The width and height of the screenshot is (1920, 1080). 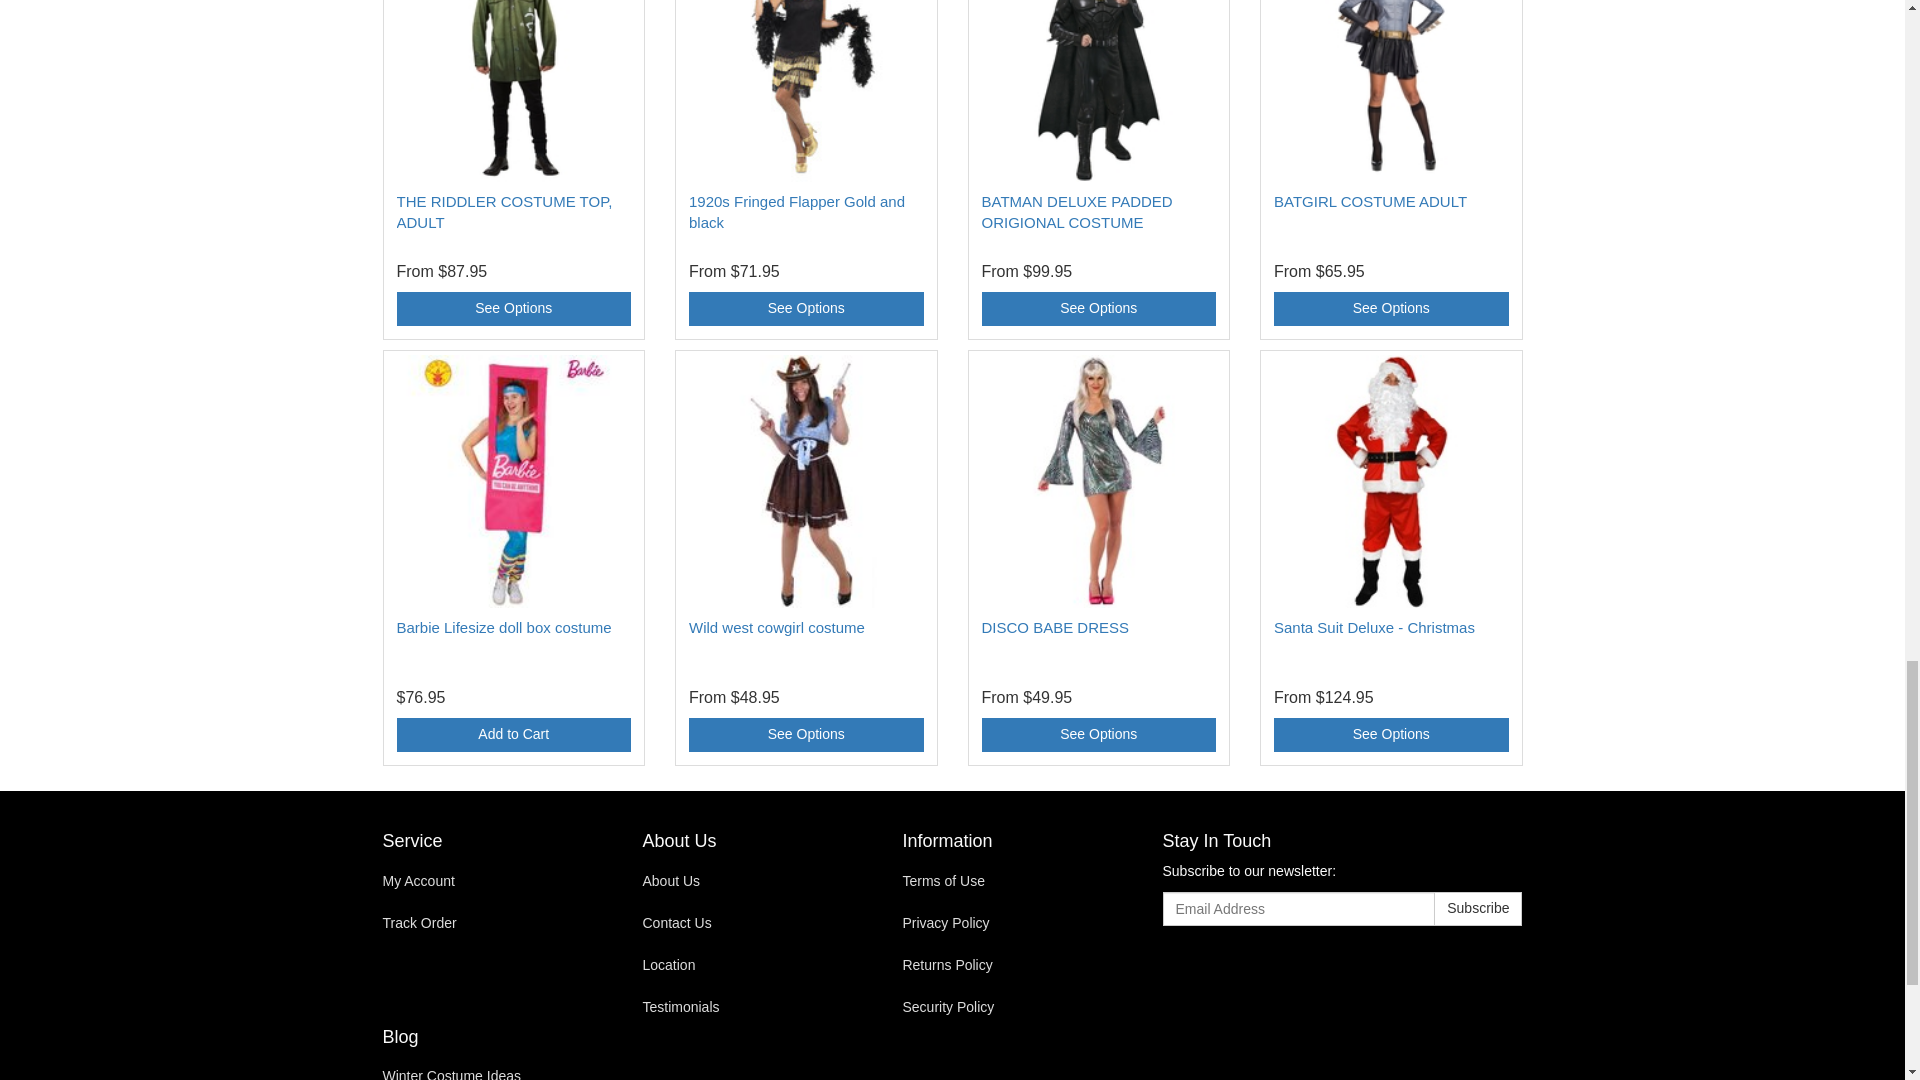 What do you see at coordinates (806, 308) in the screenshot?
I see `Buying Options` at bounding box center [806, 308].